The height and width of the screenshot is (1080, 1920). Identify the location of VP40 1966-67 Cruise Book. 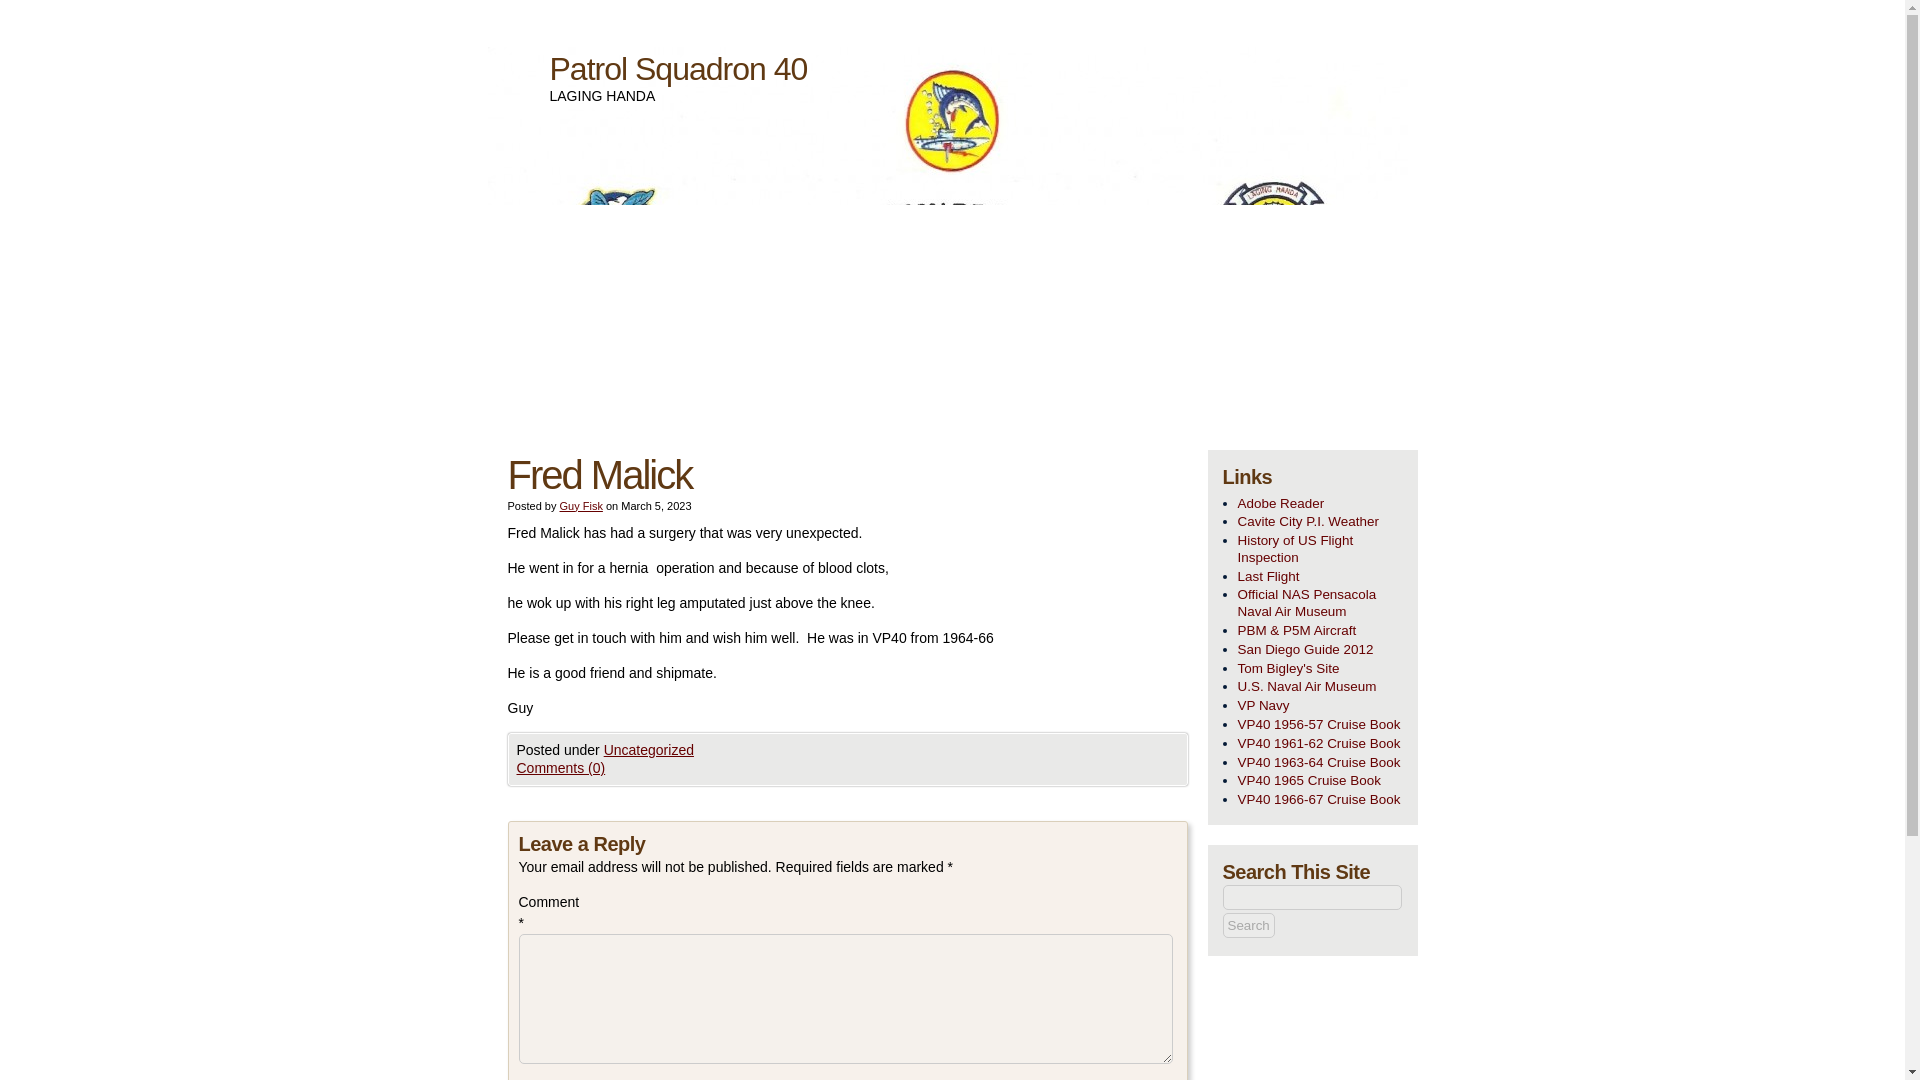
(1320, 800).